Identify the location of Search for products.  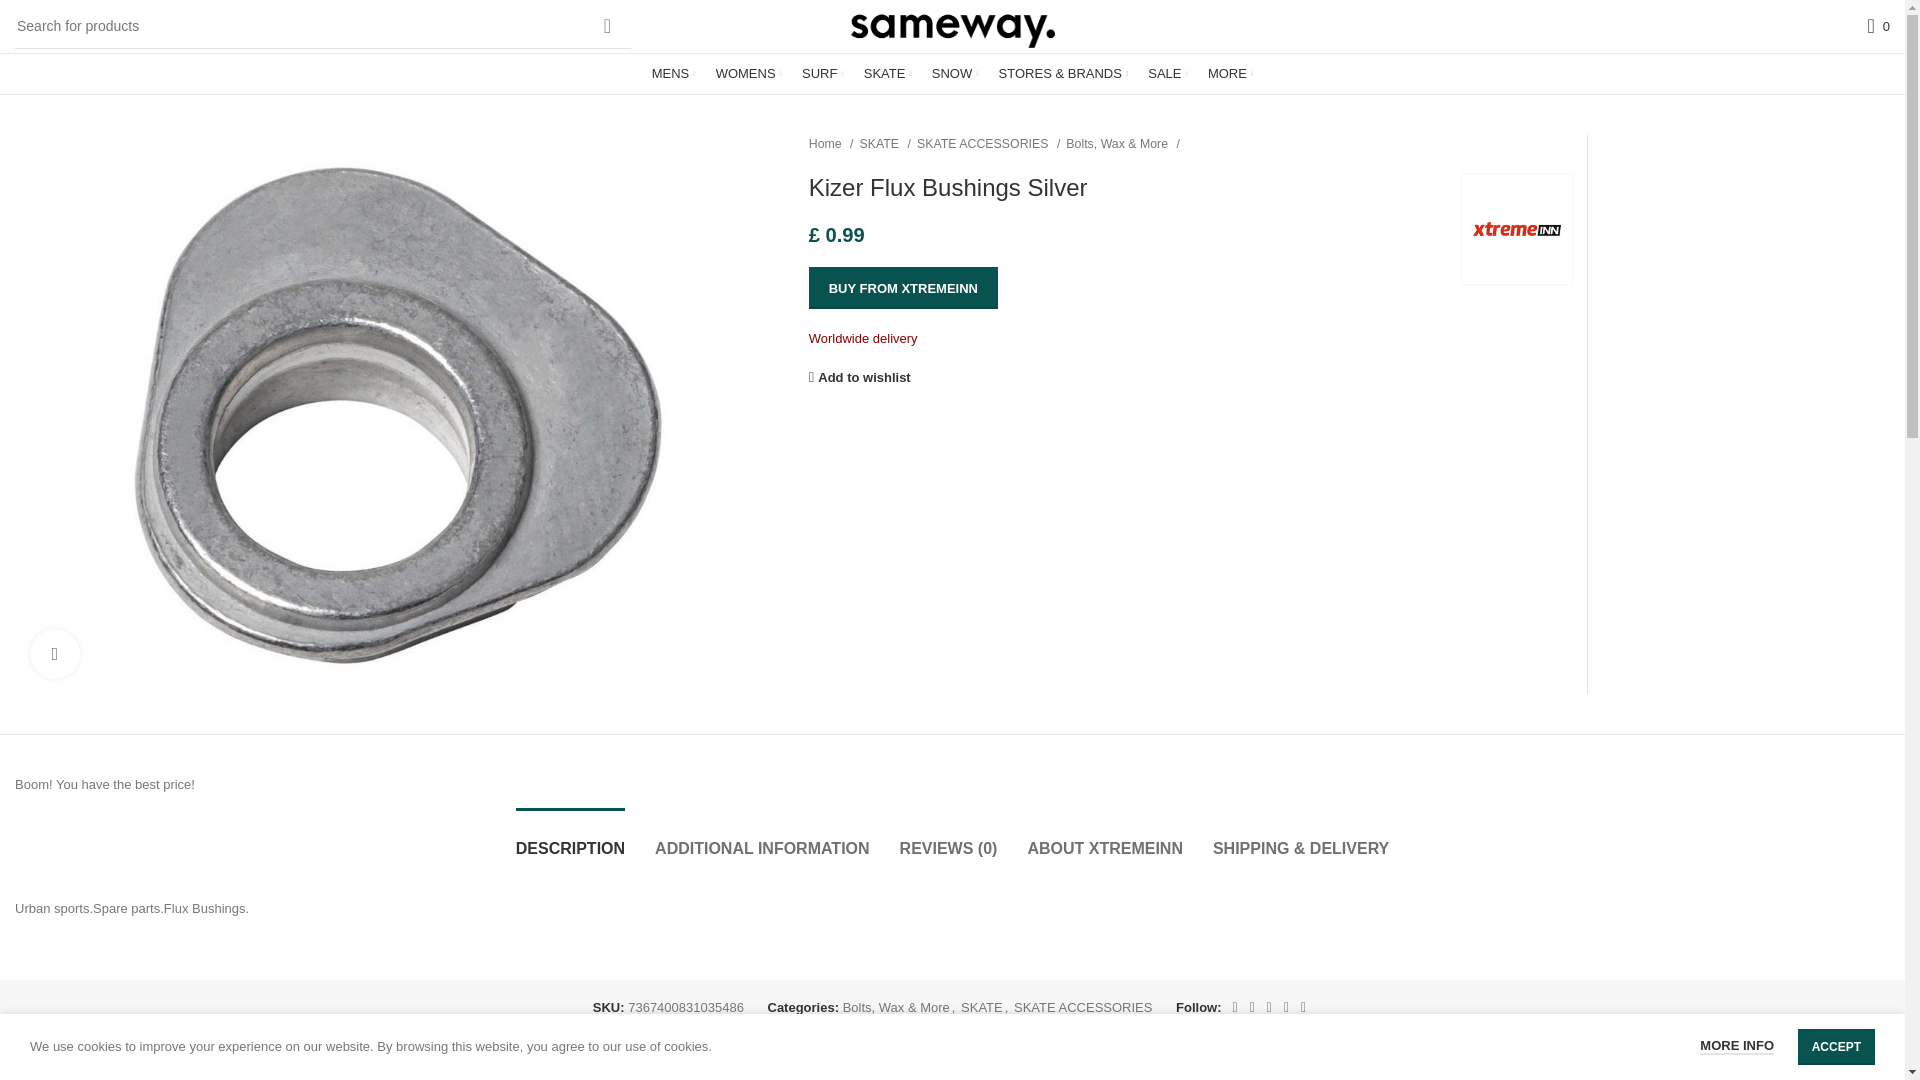
(323, 26).